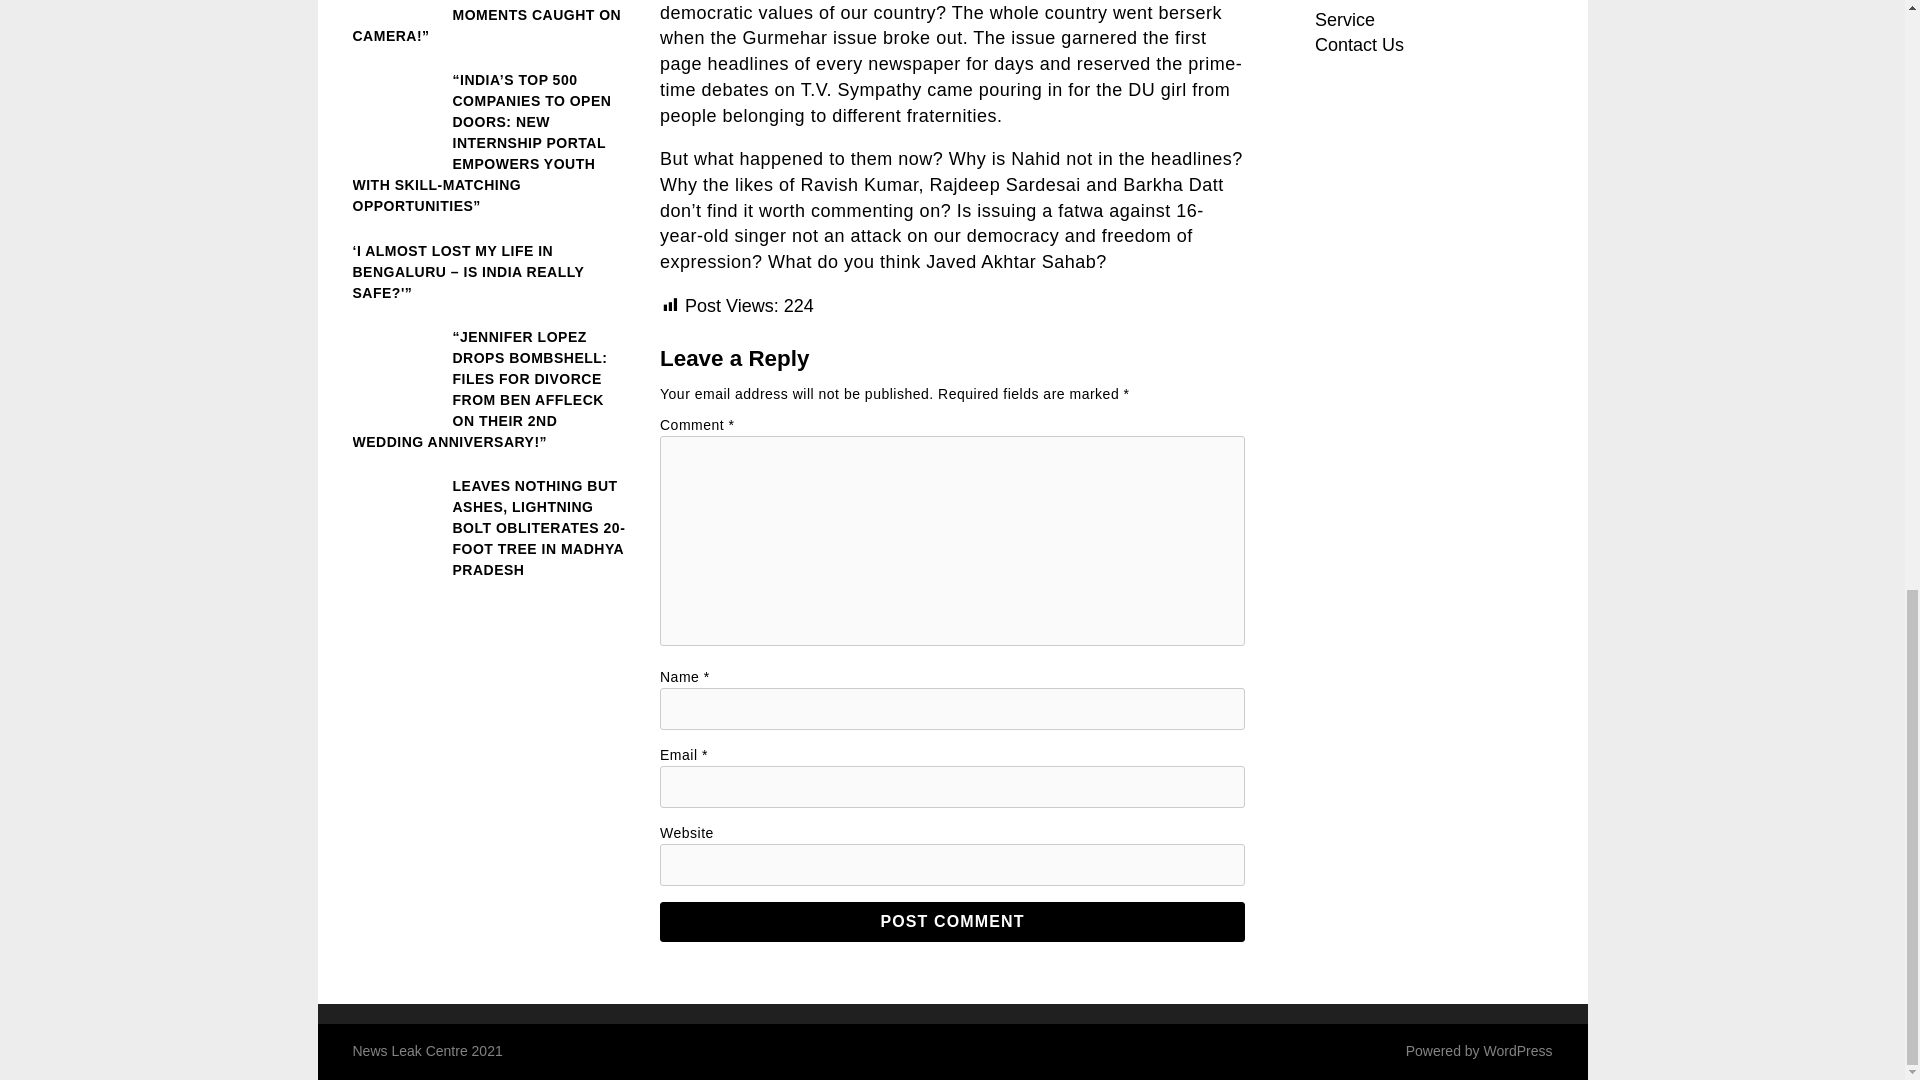  Describe the element at coordinates (1427, 15) in the screenshot. I see `NLC Media Pvt Ltd Terms of Service` at that location.